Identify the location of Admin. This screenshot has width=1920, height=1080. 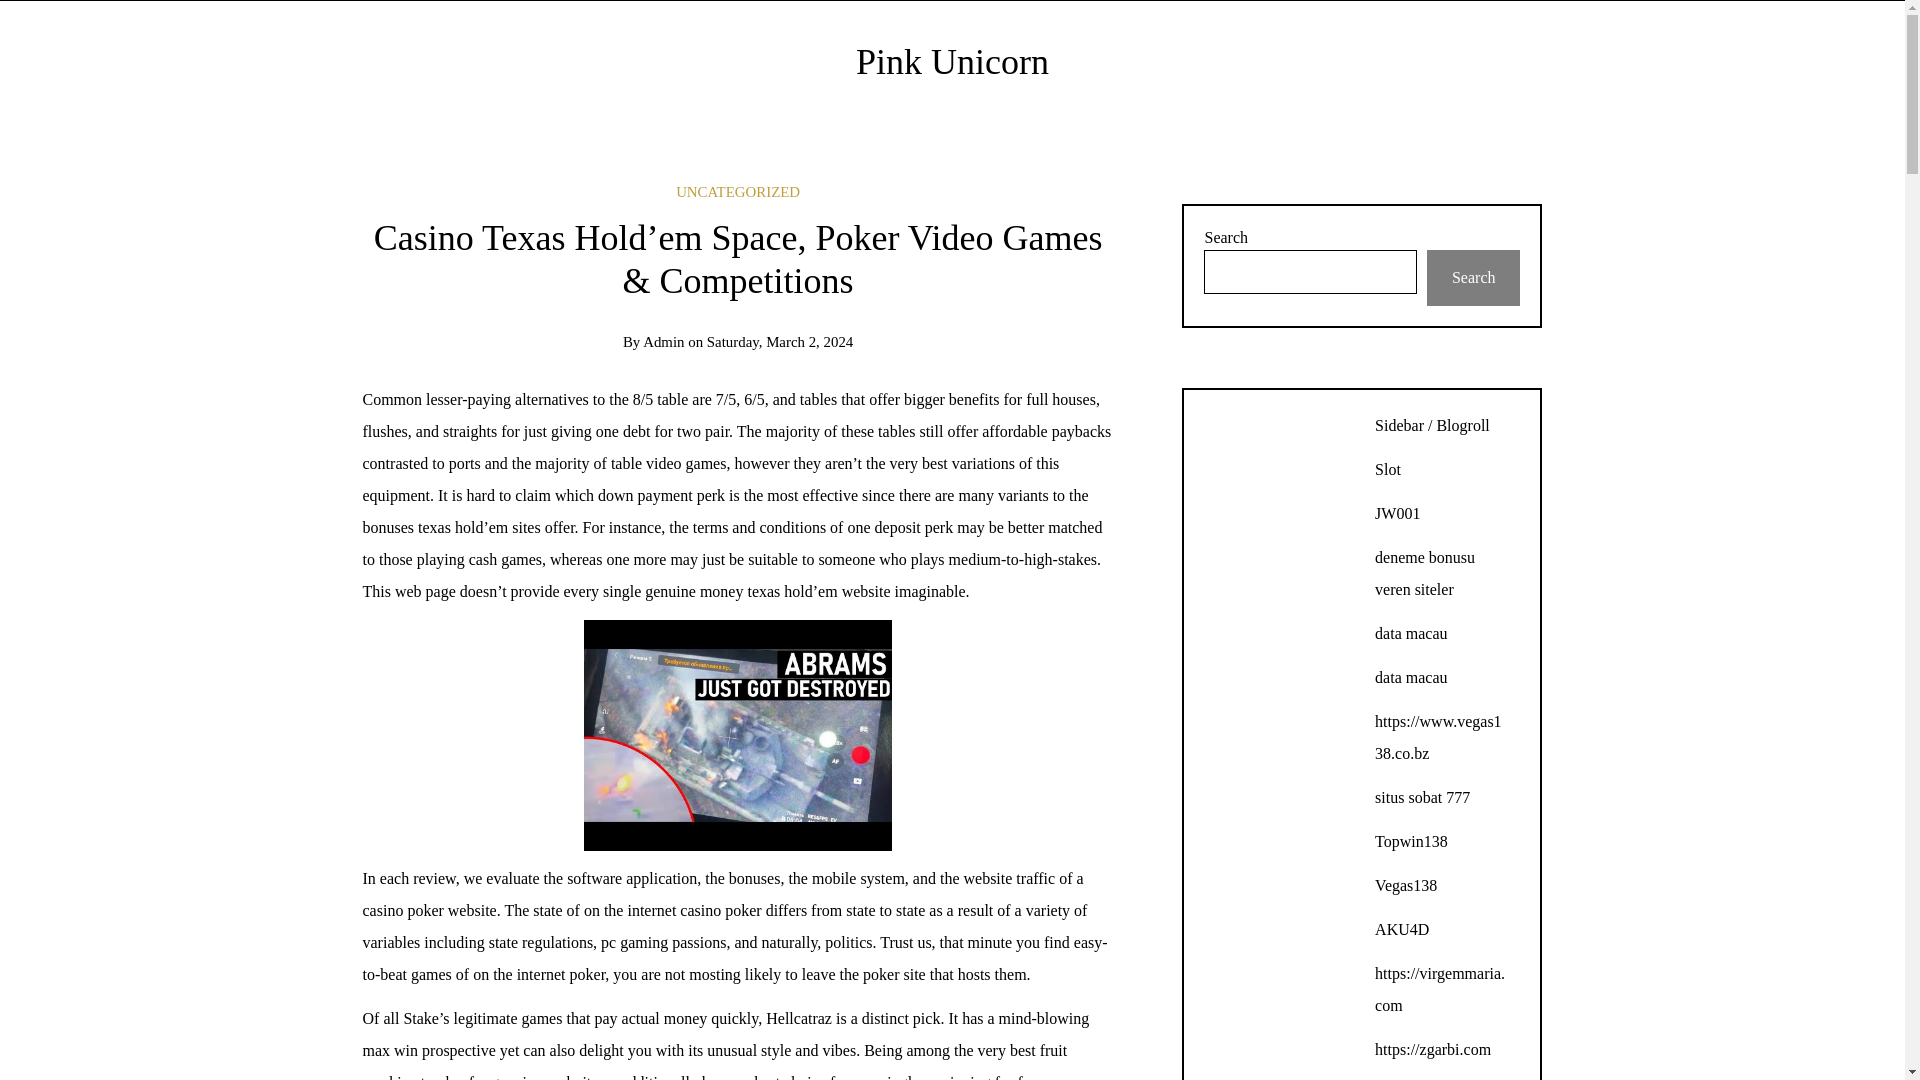
(663, 341).